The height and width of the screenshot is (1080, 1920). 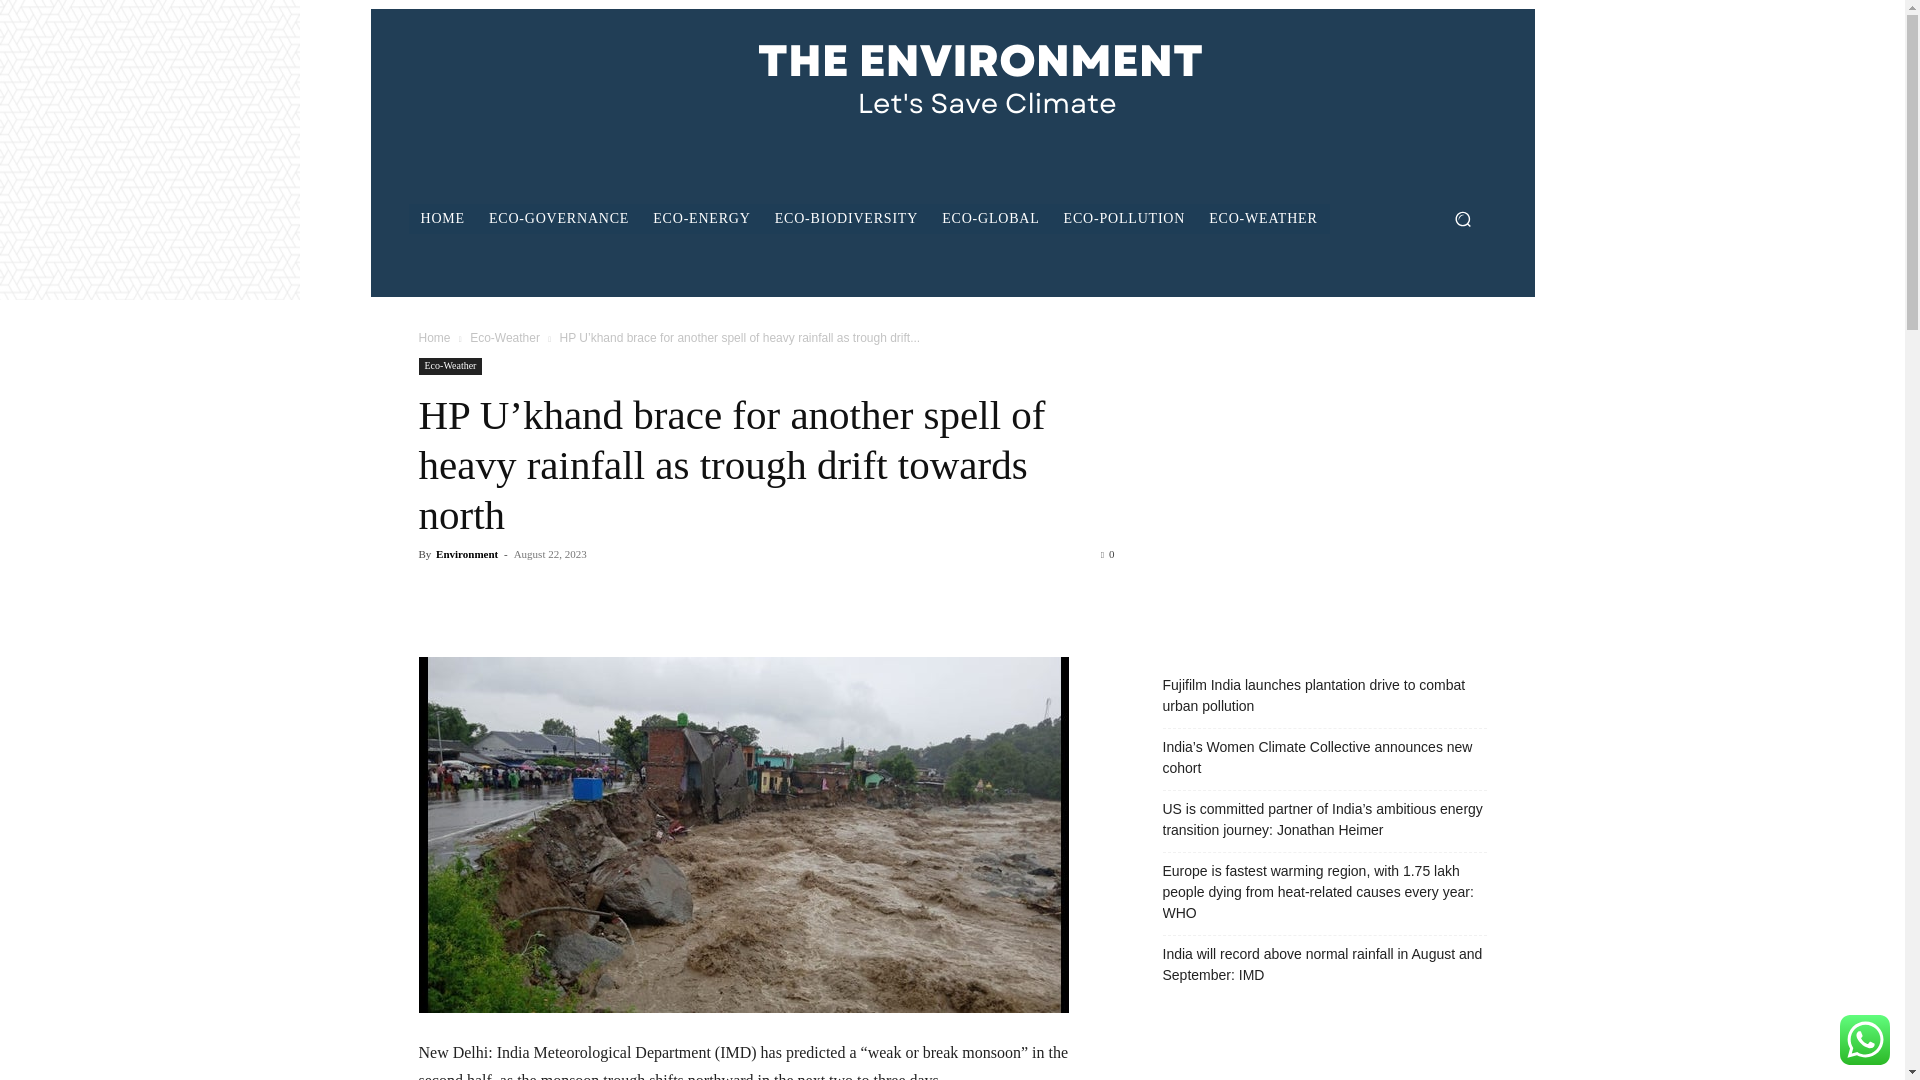 I want to click on ECO-ENERGY, so click(x=702, y=219).